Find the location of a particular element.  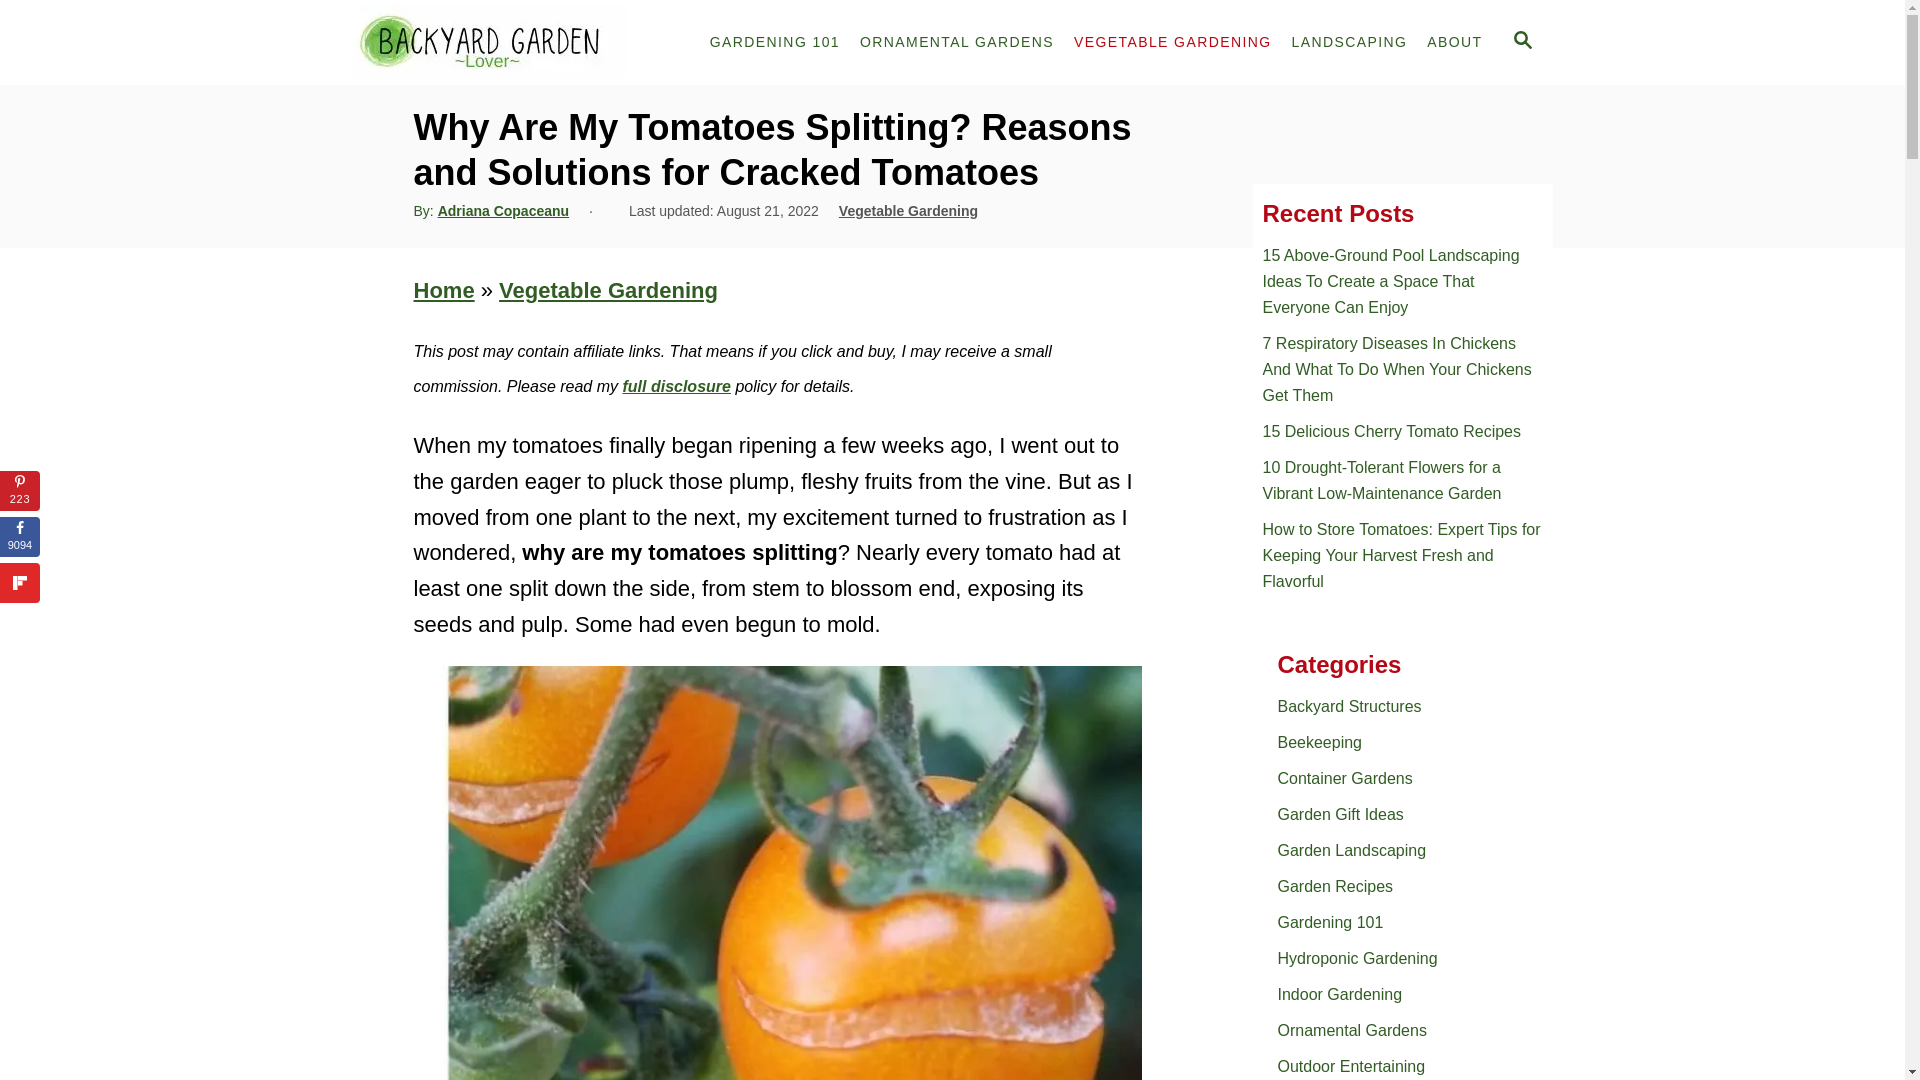

Share on Flipboard is located at coordinates (20, 582).